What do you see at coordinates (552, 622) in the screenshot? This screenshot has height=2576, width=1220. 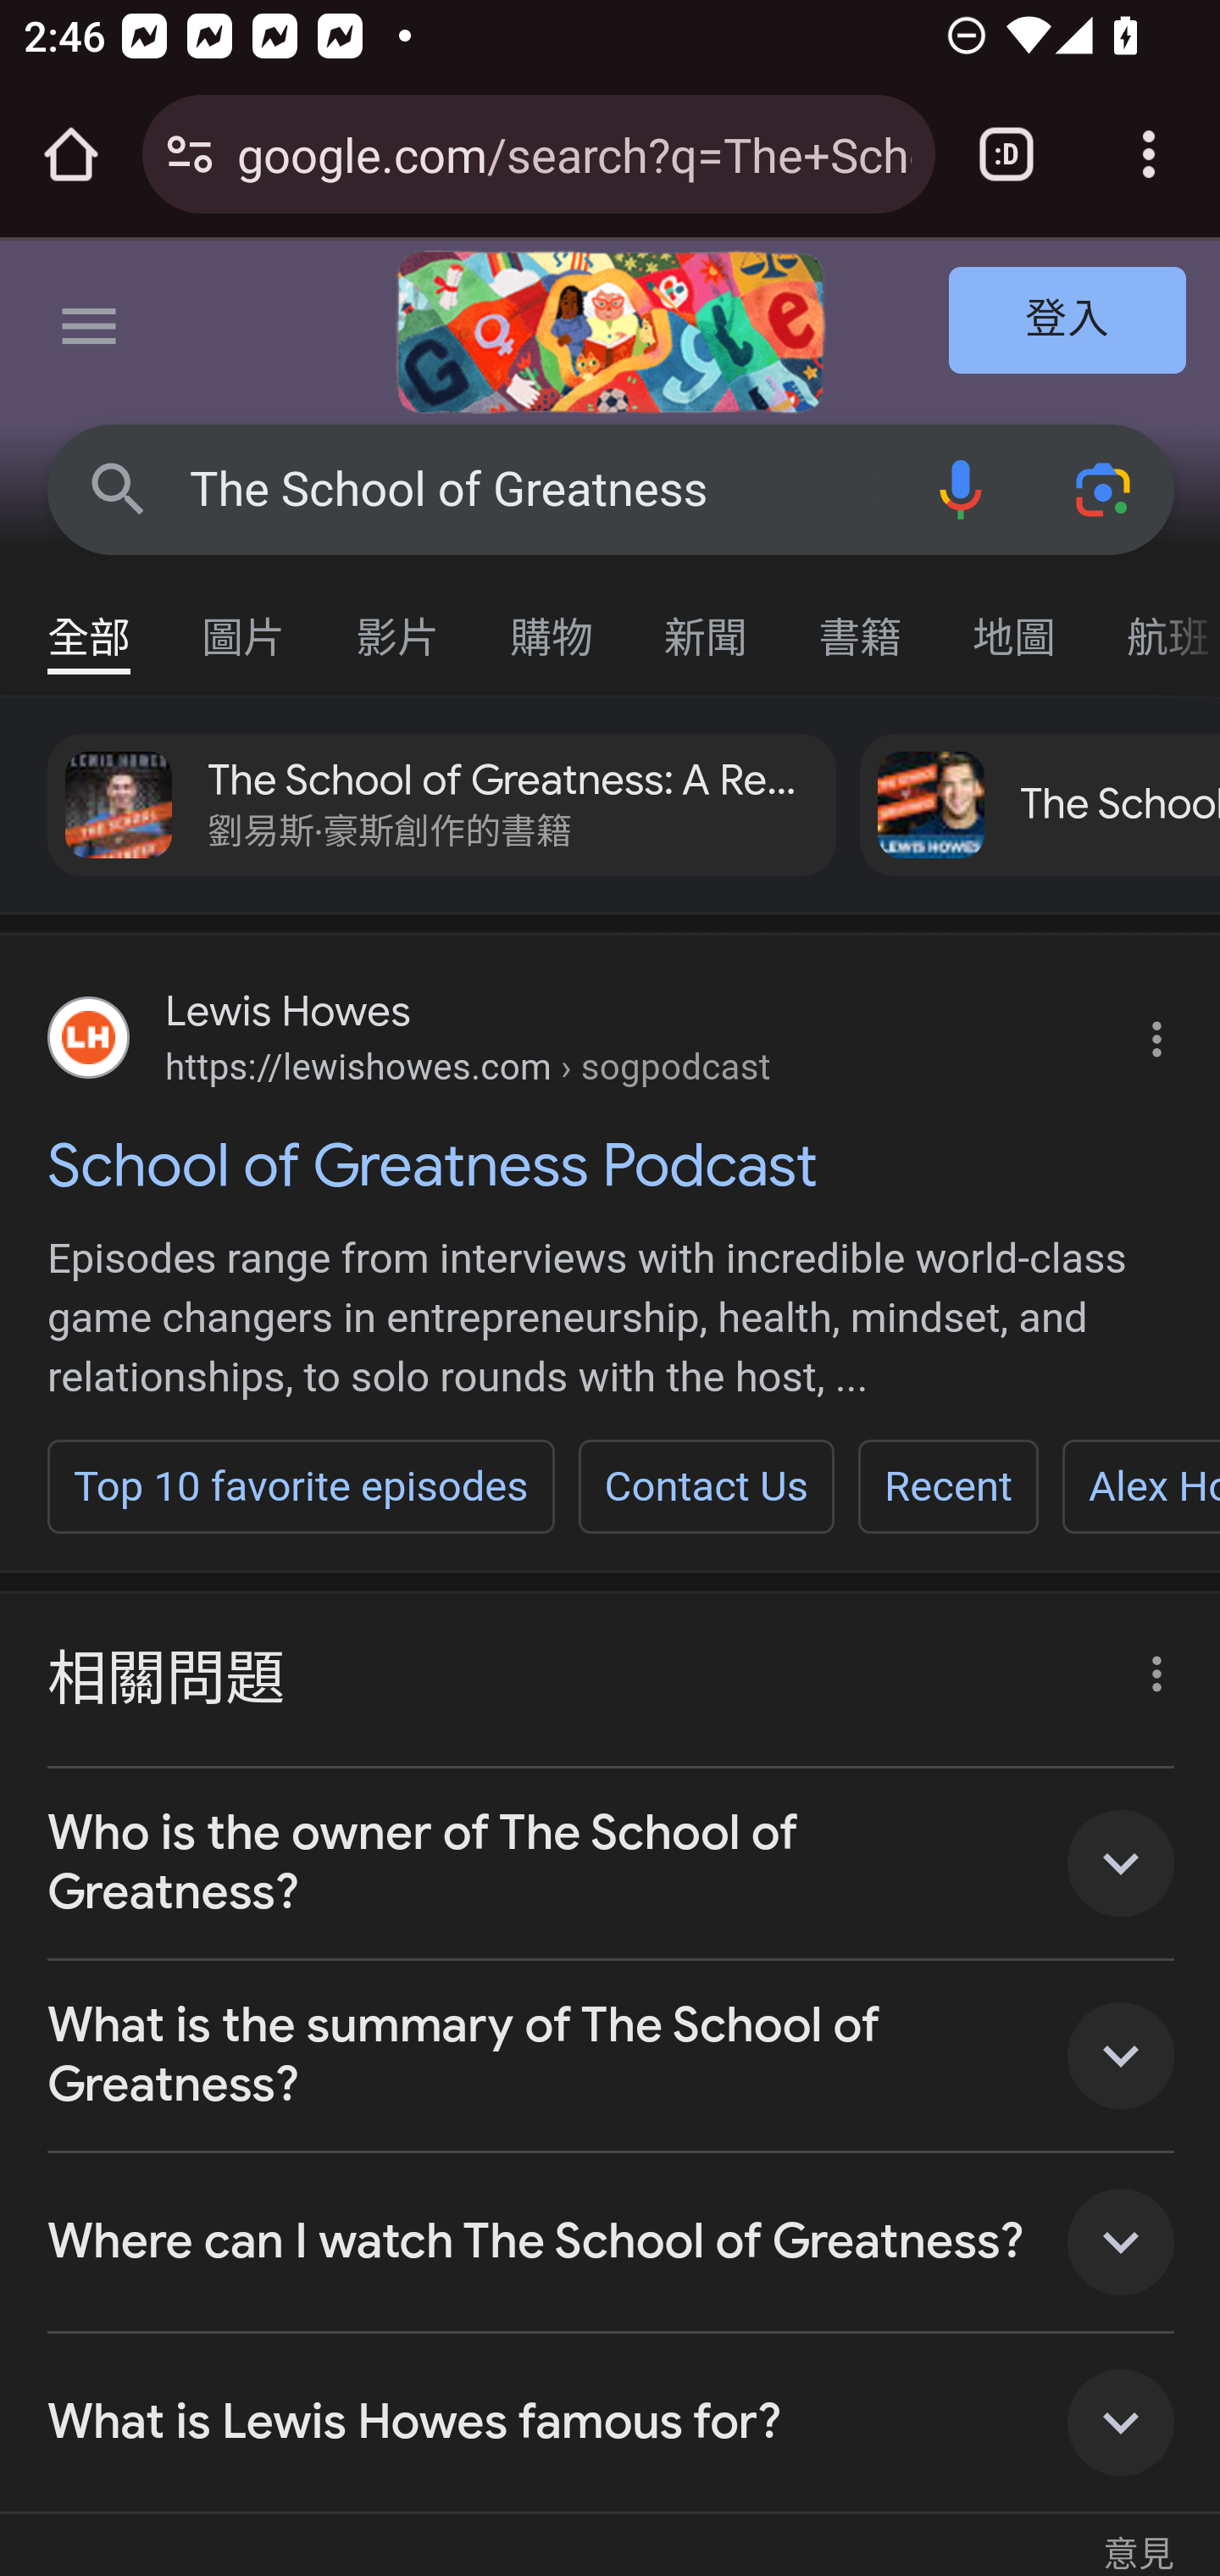 I see `購物` at bounding box center [552, 622].